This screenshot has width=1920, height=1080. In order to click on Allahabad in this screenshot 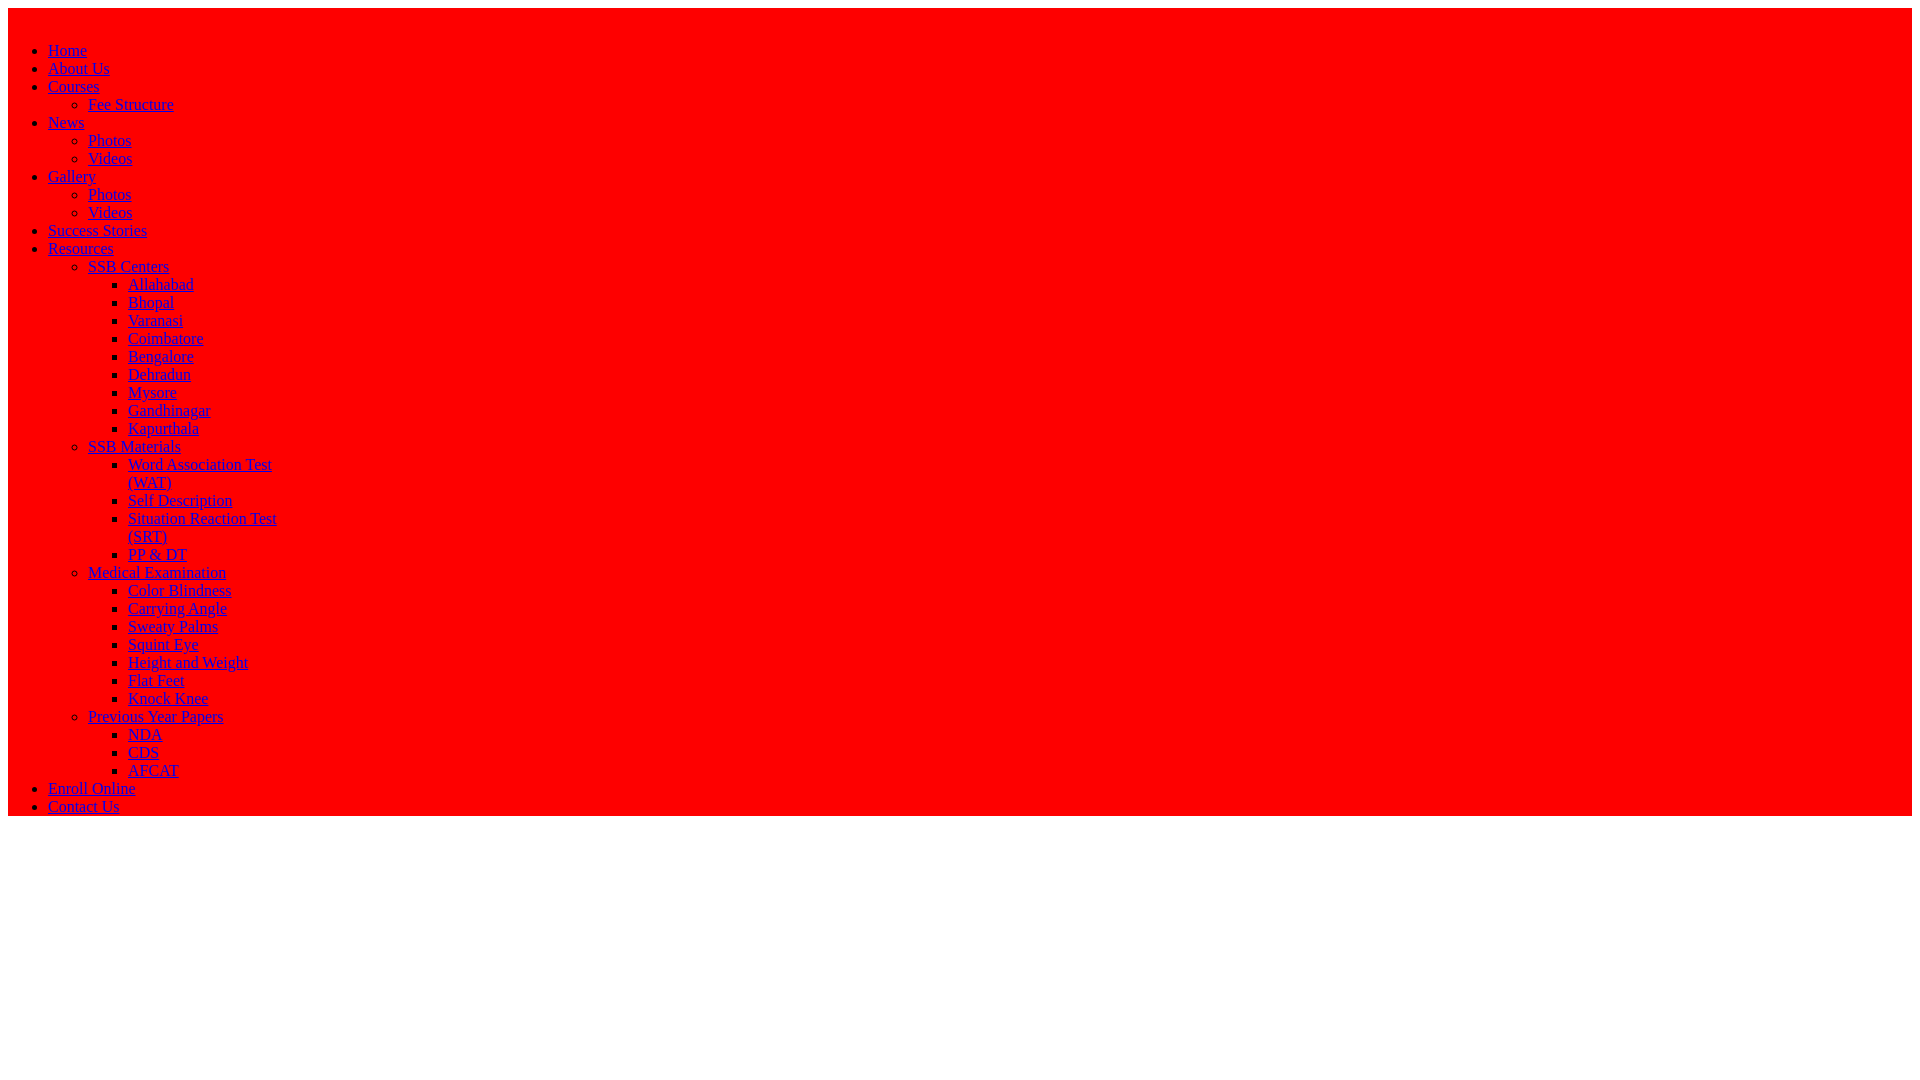, I will do `click(160, 284)`.